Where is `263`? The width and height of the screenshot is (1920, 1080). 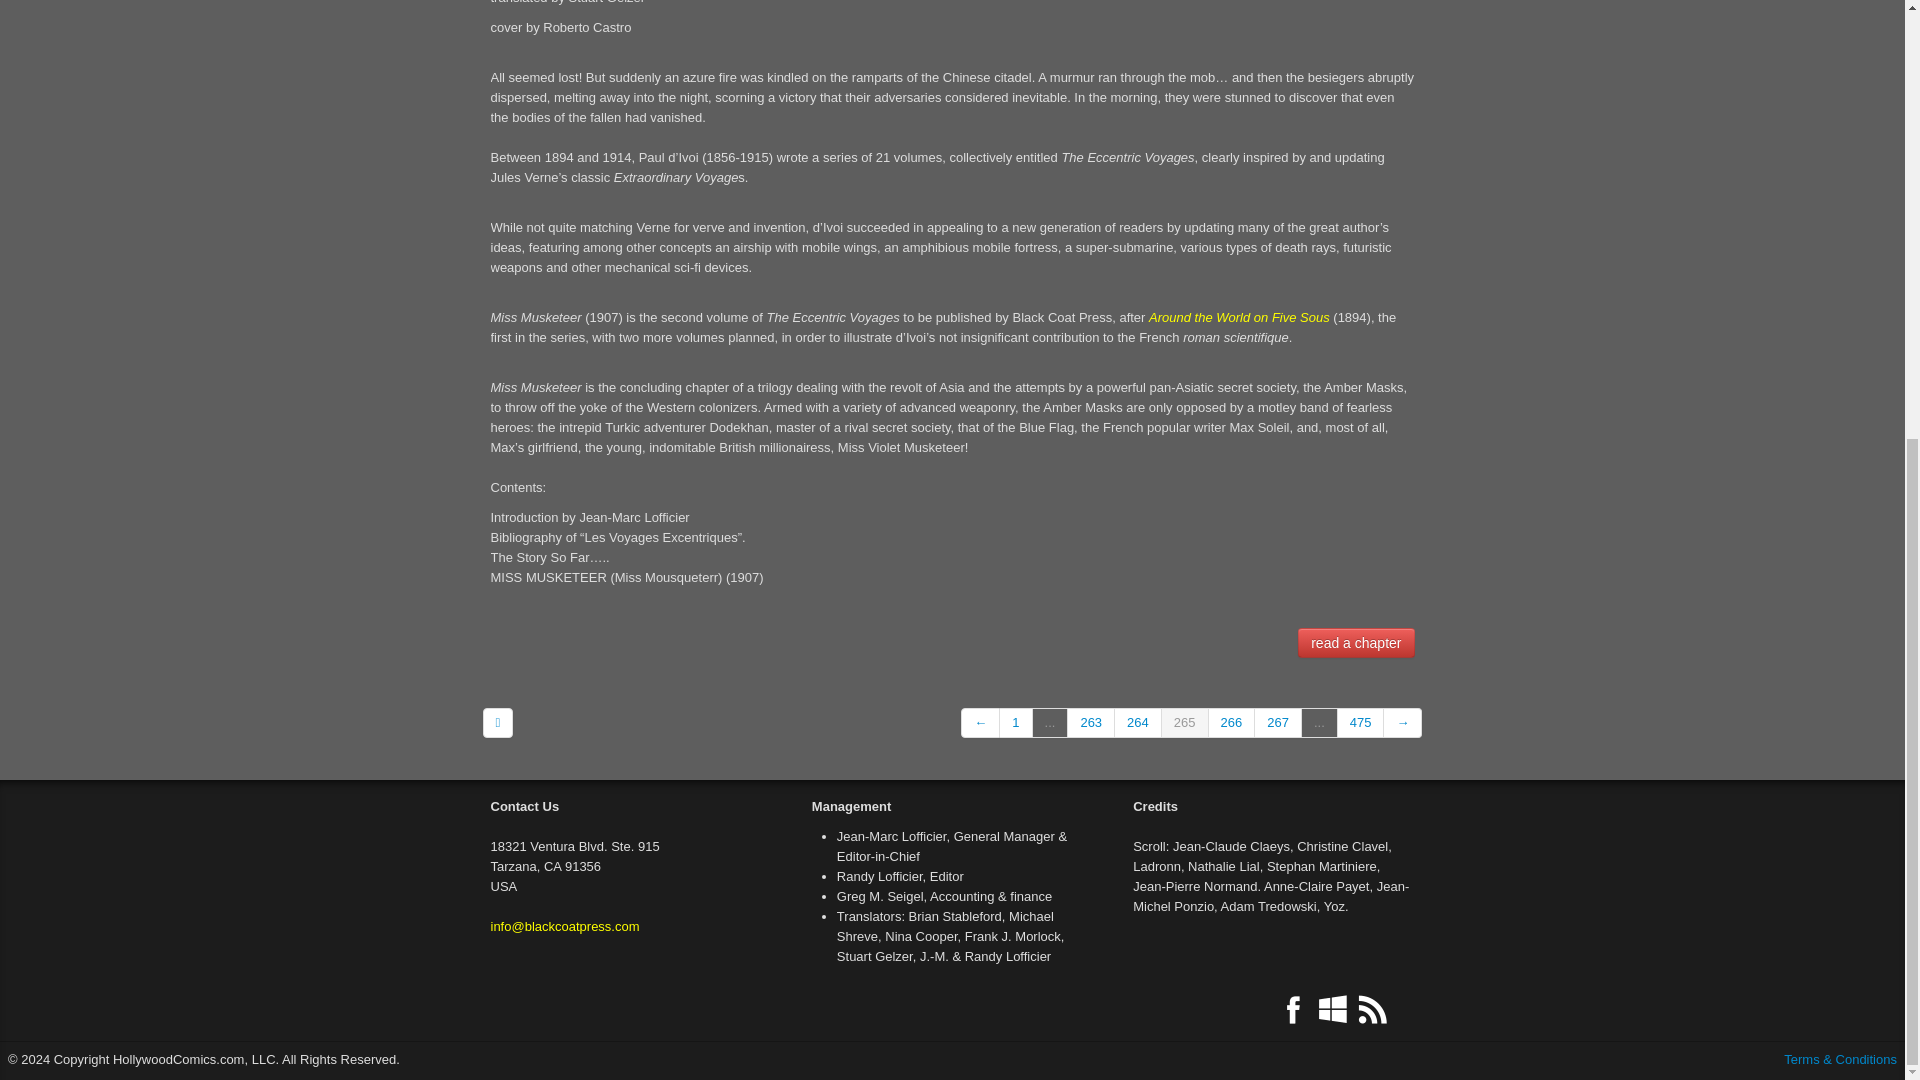 263 is located at coordinates (1091, 722).